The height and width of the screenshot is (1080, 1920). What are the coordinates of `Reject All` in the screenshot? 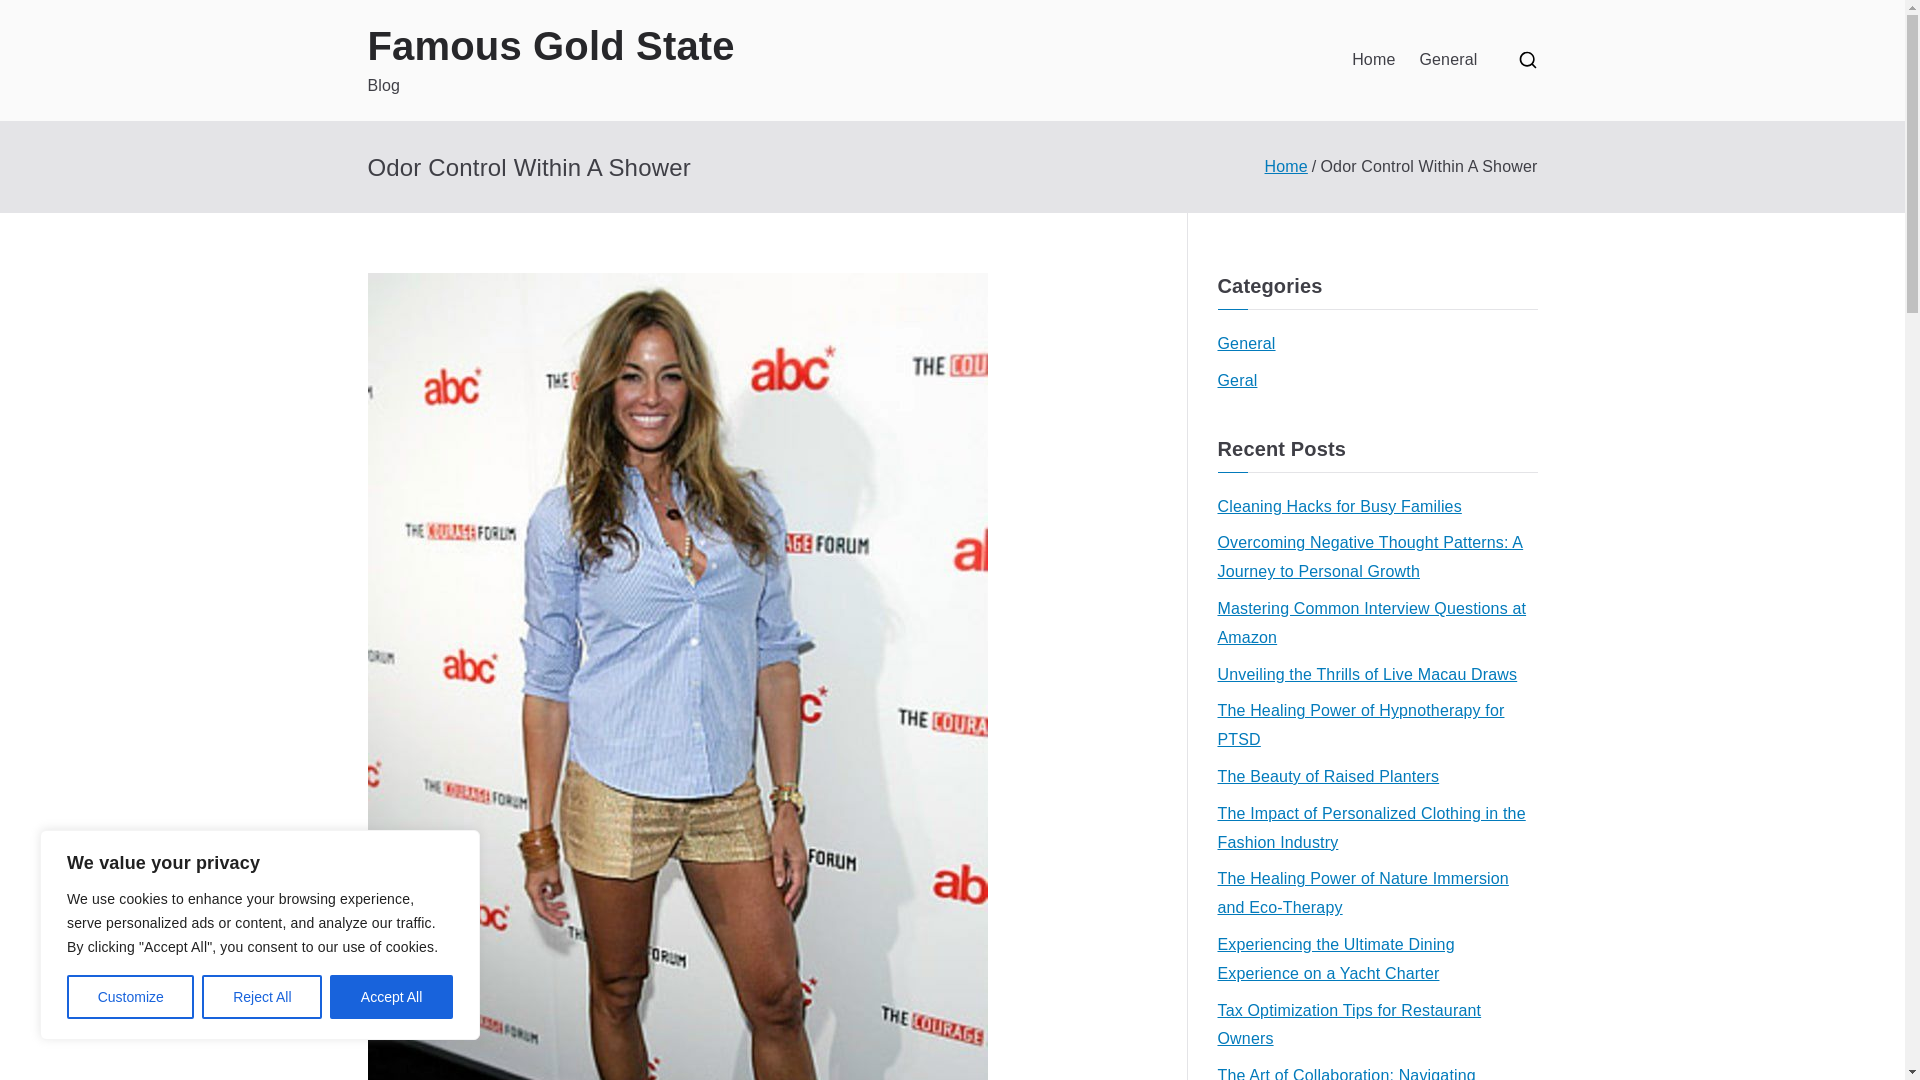 It's located at (262, 997).